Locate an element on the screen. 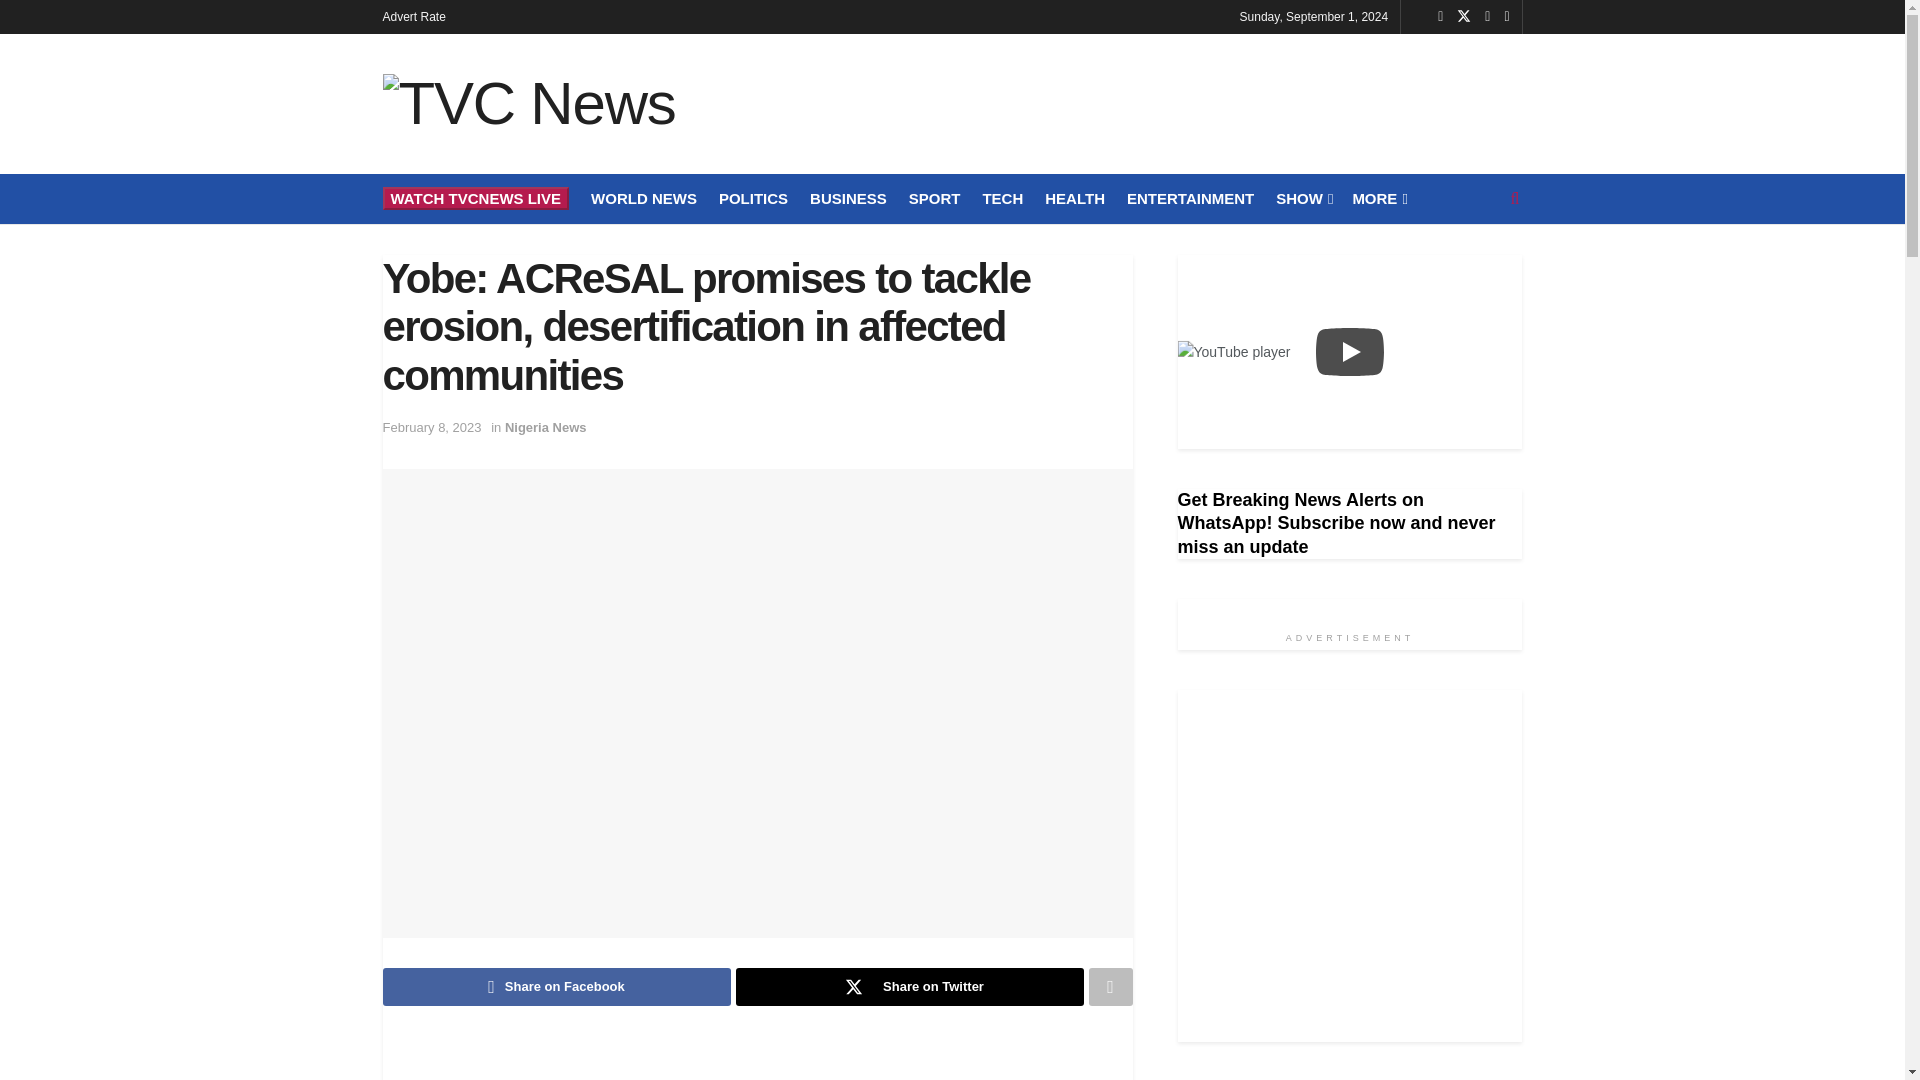 This screenshot has height=1080, width=1920. WORLD NEWS is located at coordinates (644, 198).